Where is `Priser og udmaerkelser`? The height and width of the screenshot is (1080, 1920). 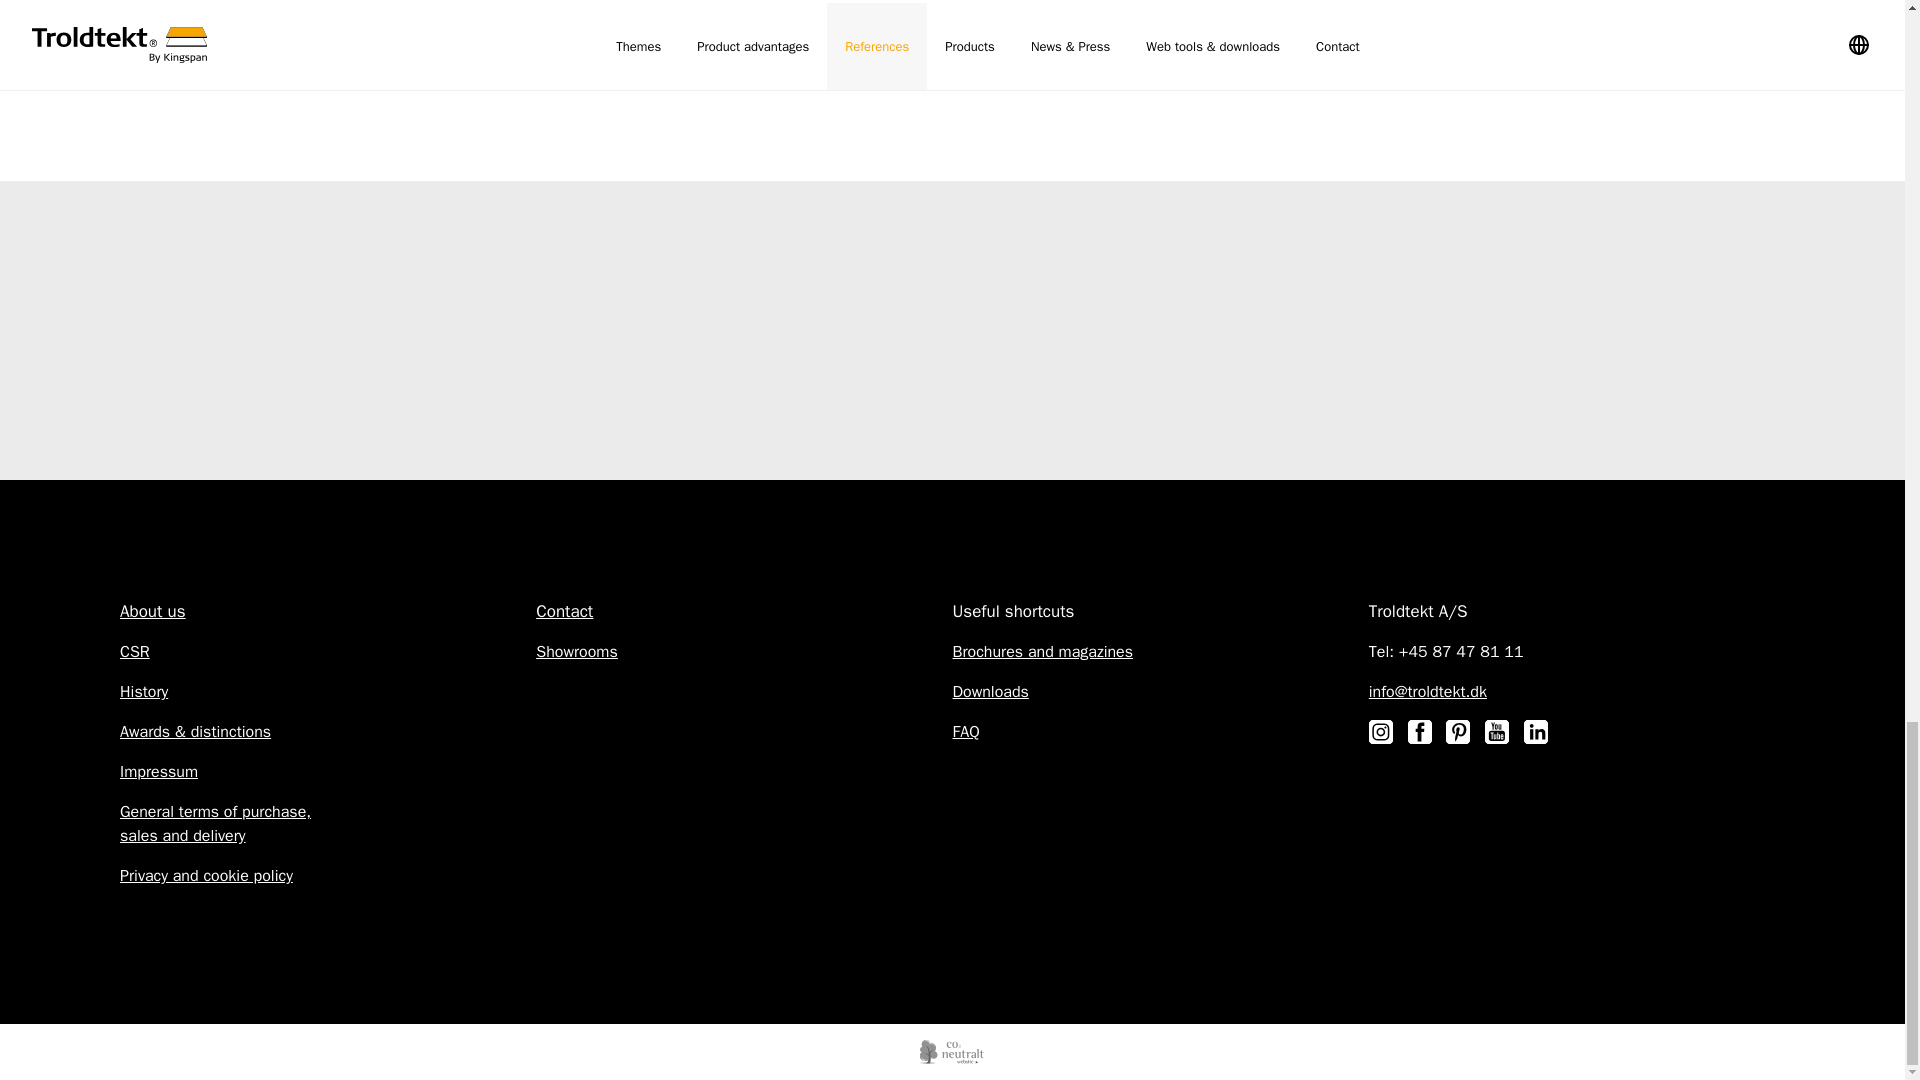 Priser og udmaerkelser is located at coordinates (194, 732).